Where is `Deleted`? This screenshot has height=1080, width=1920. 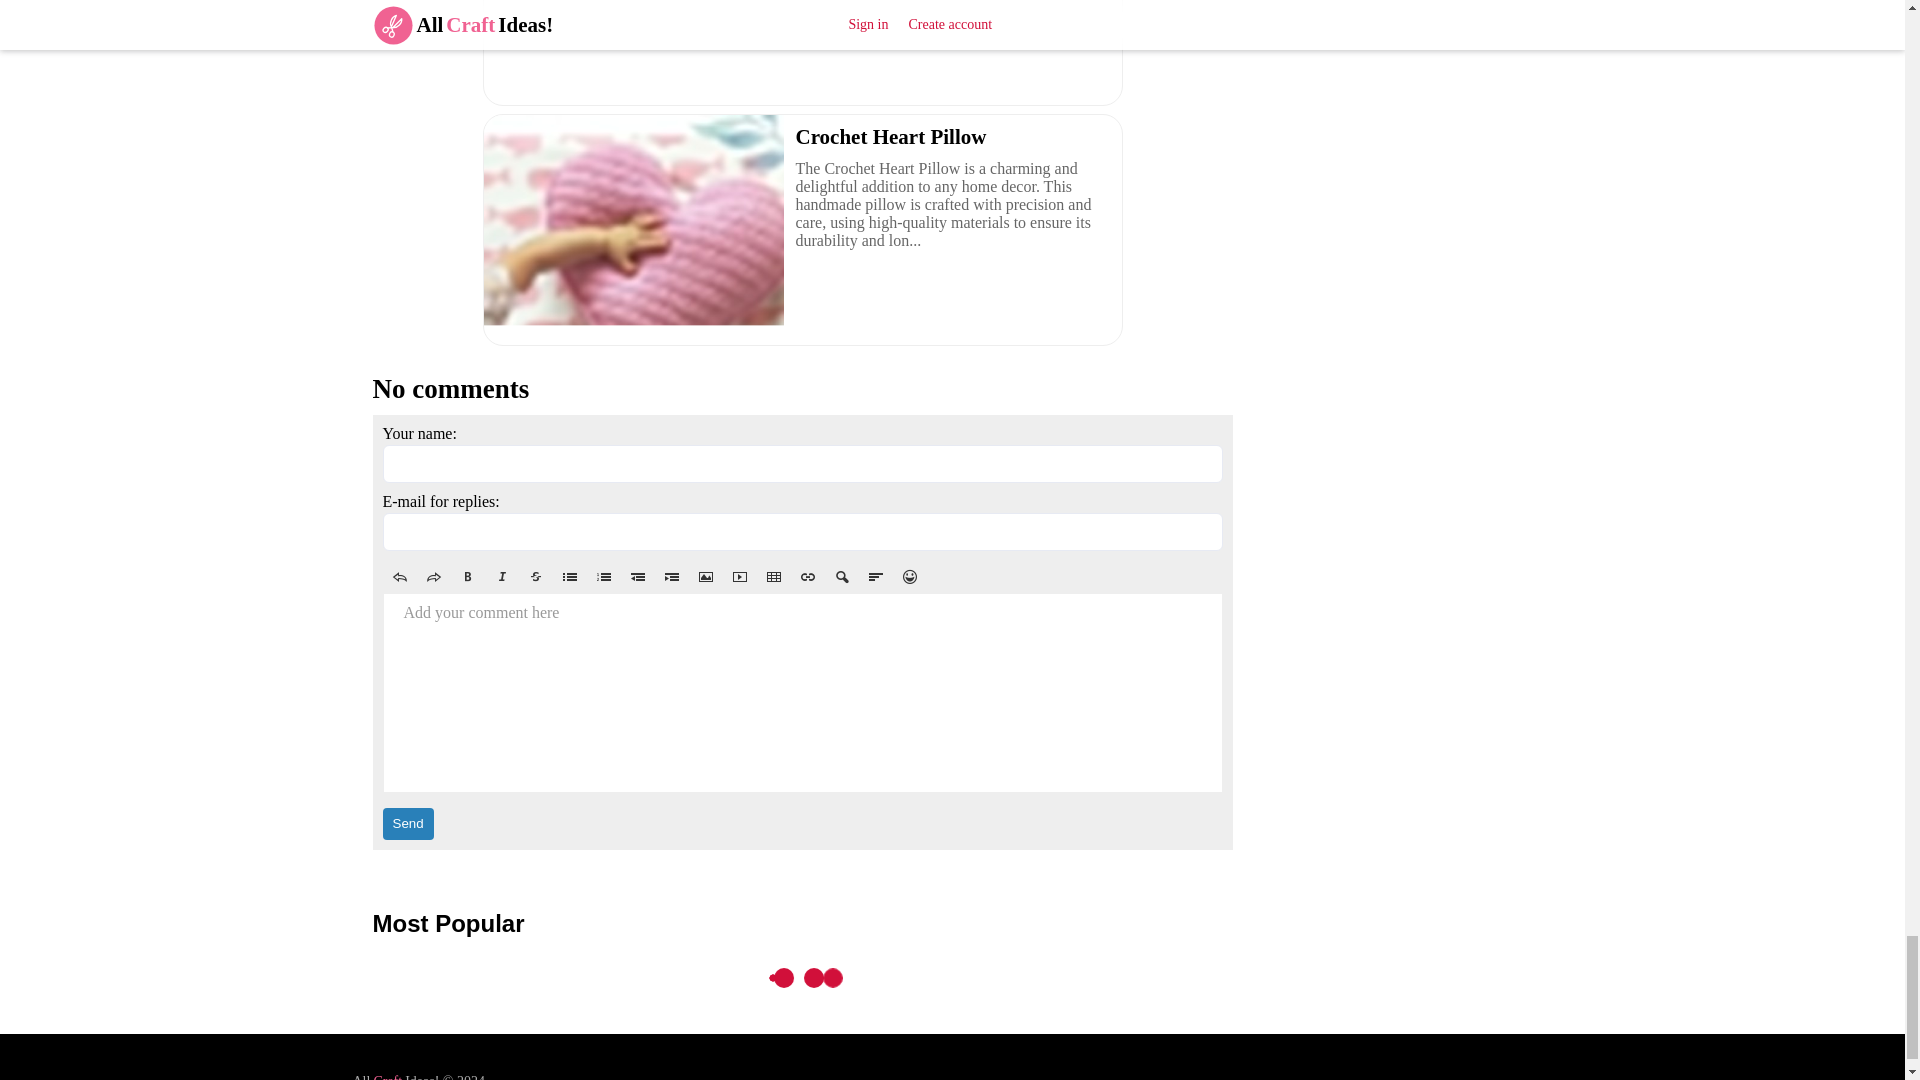
Deleted is located at coordinates (535, 576).